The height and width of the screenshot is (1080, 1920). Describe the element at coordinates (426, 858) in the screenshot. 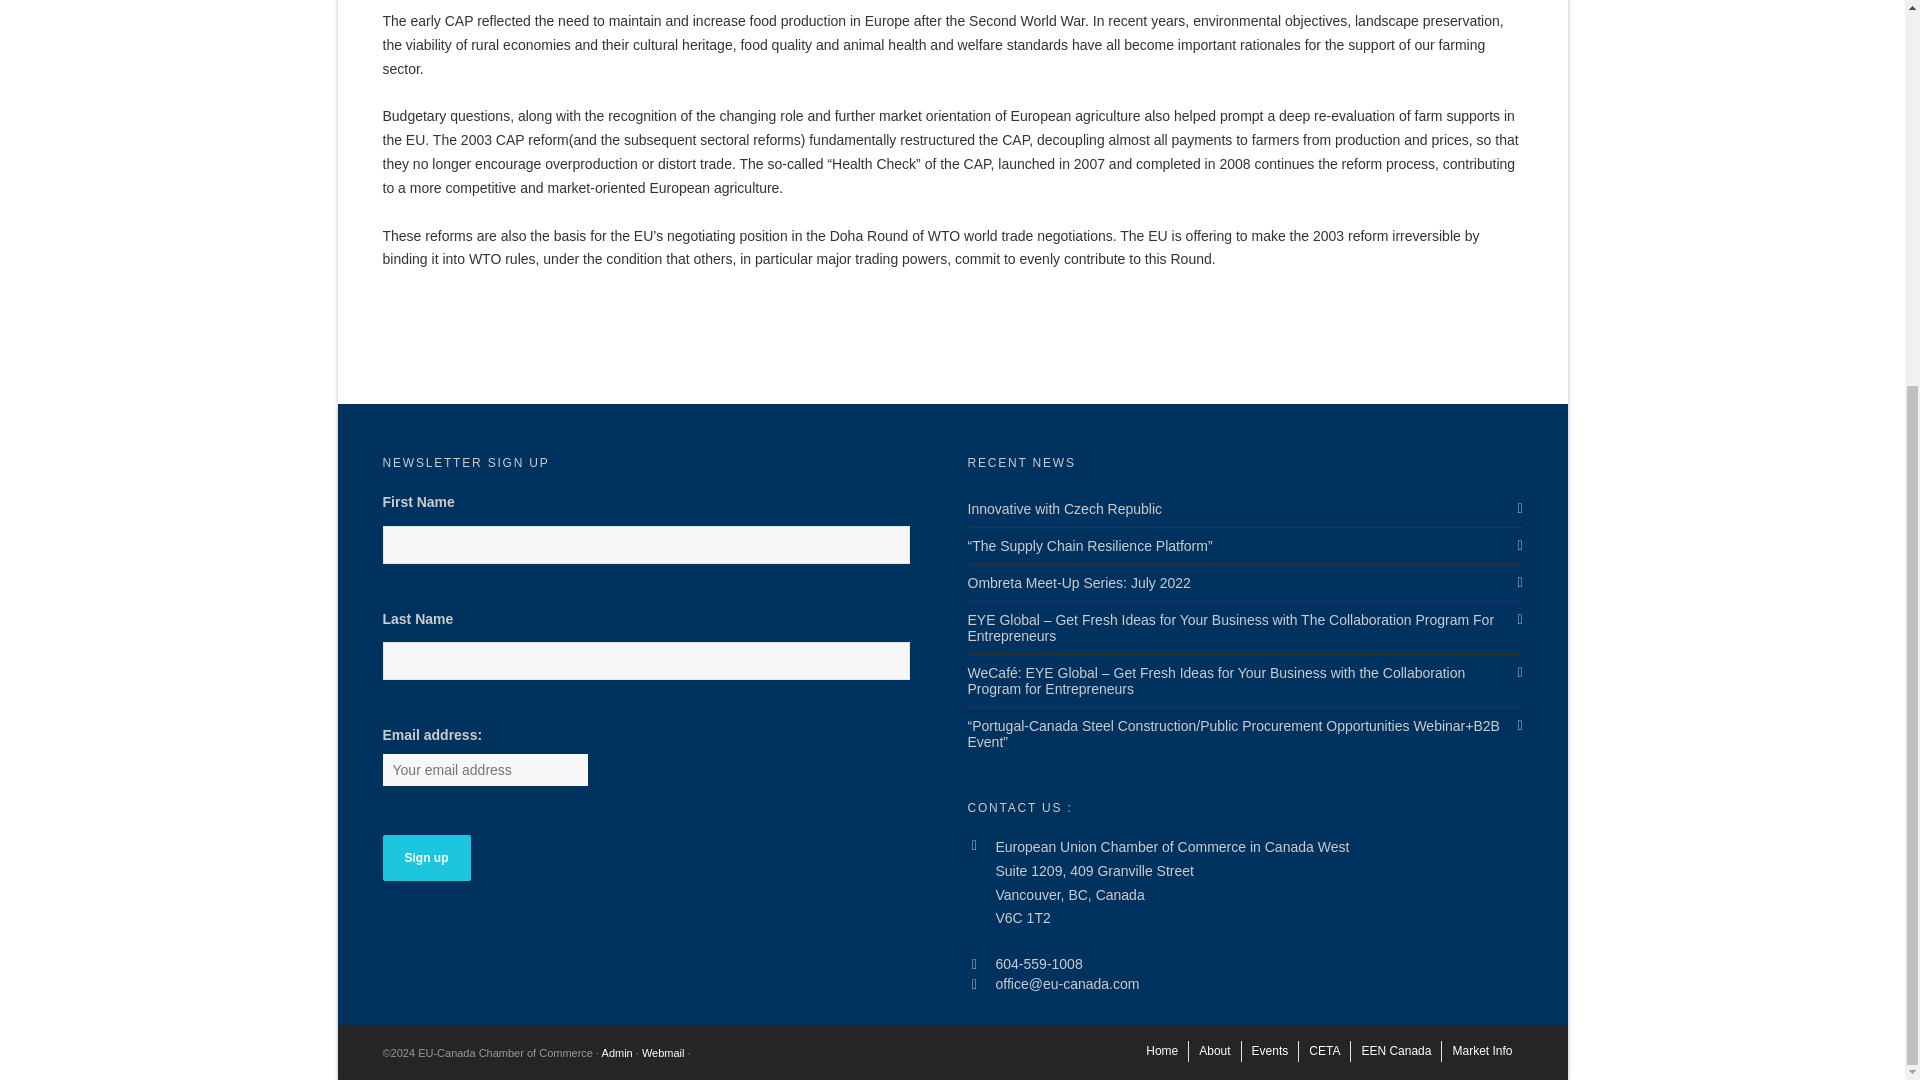

I see `Sign up` at that location.